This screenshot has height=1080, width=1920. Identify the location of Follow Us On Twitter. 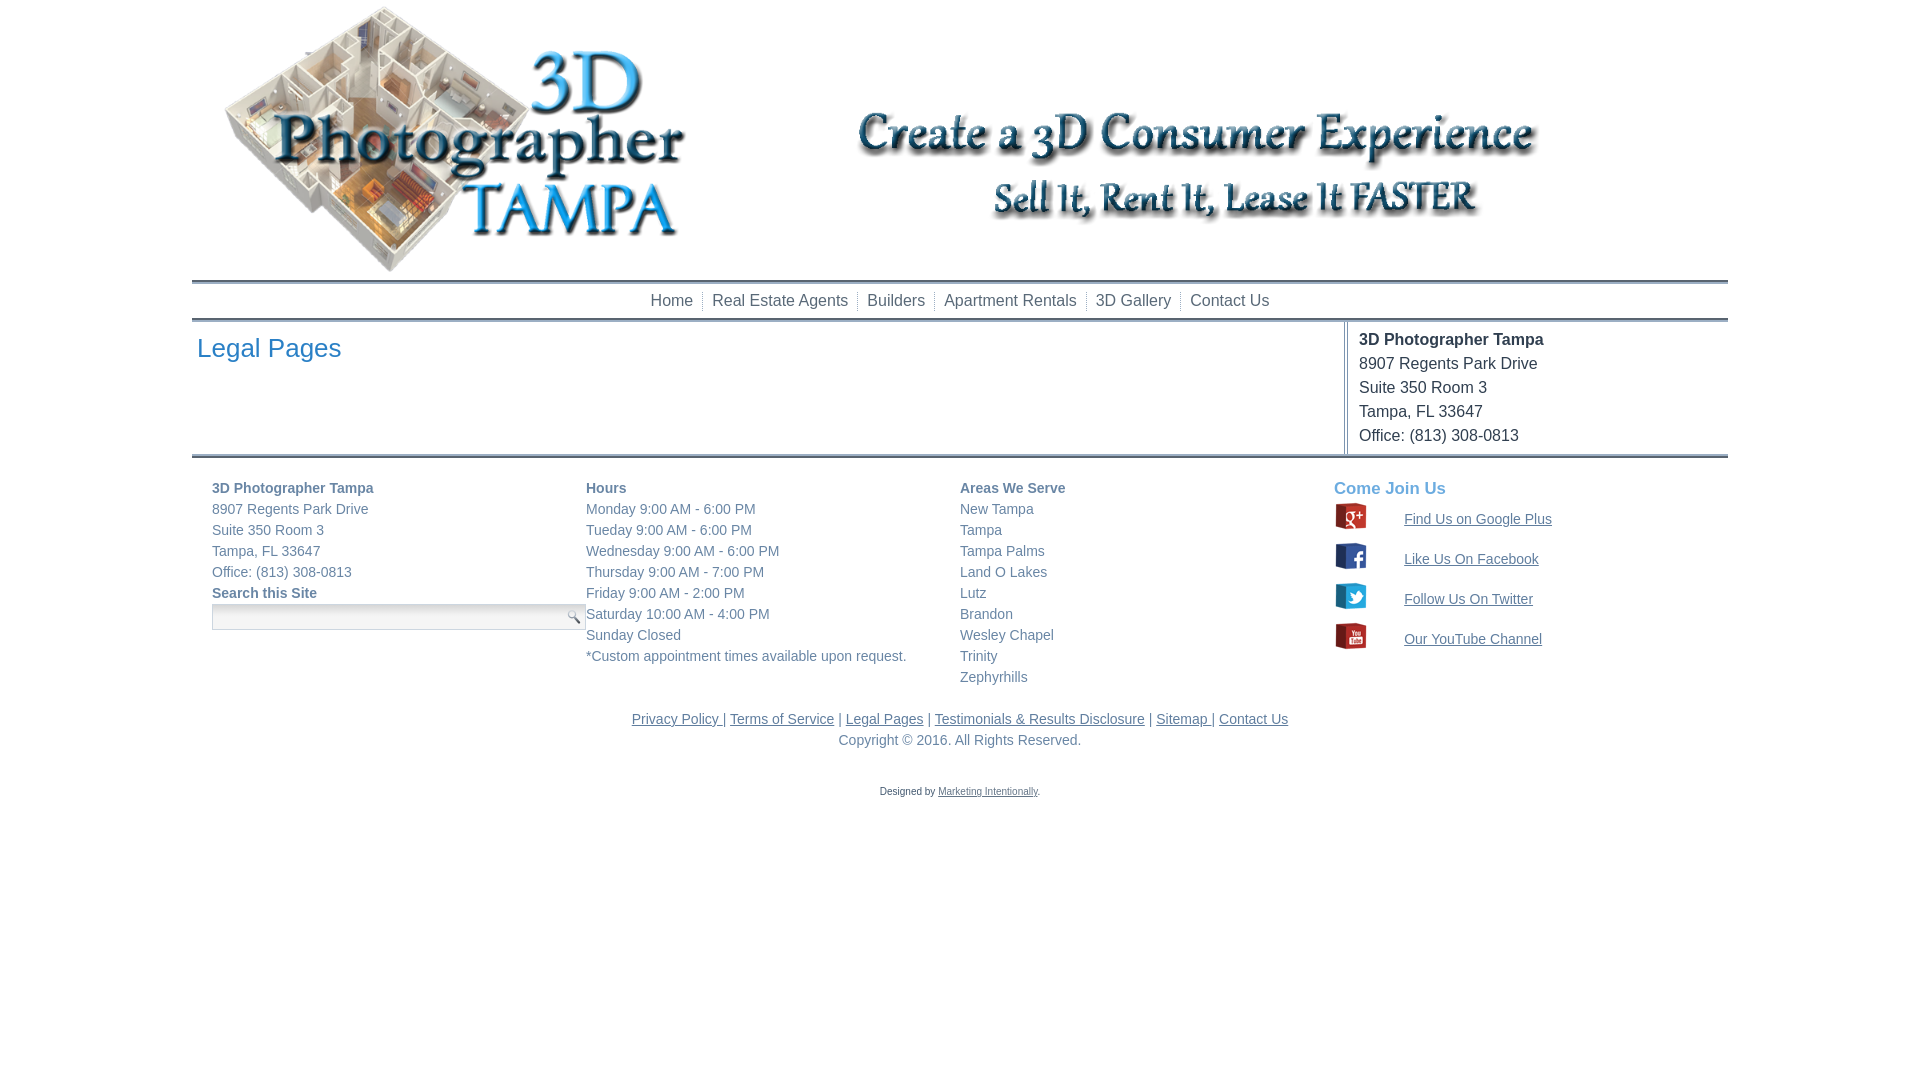
(1468, 598).